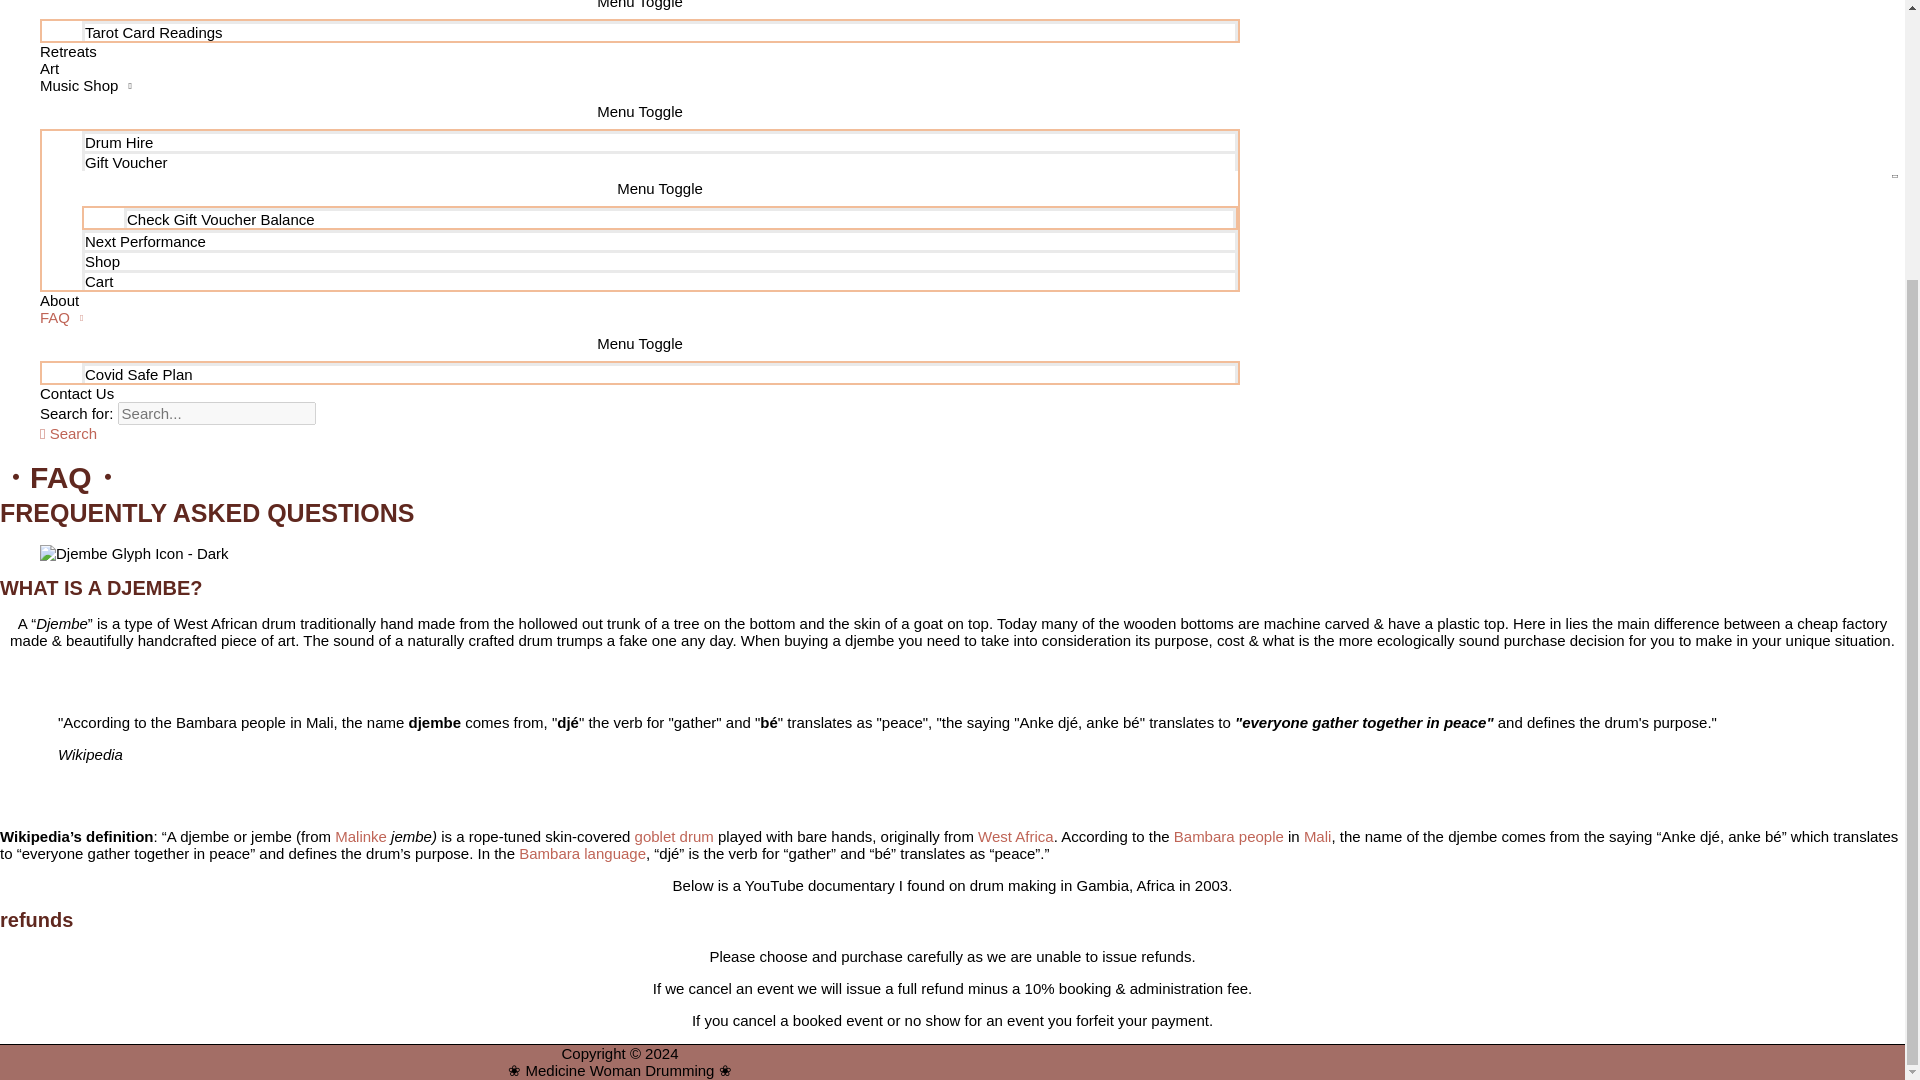  I want to click on Next Performance, so click(660, 240).